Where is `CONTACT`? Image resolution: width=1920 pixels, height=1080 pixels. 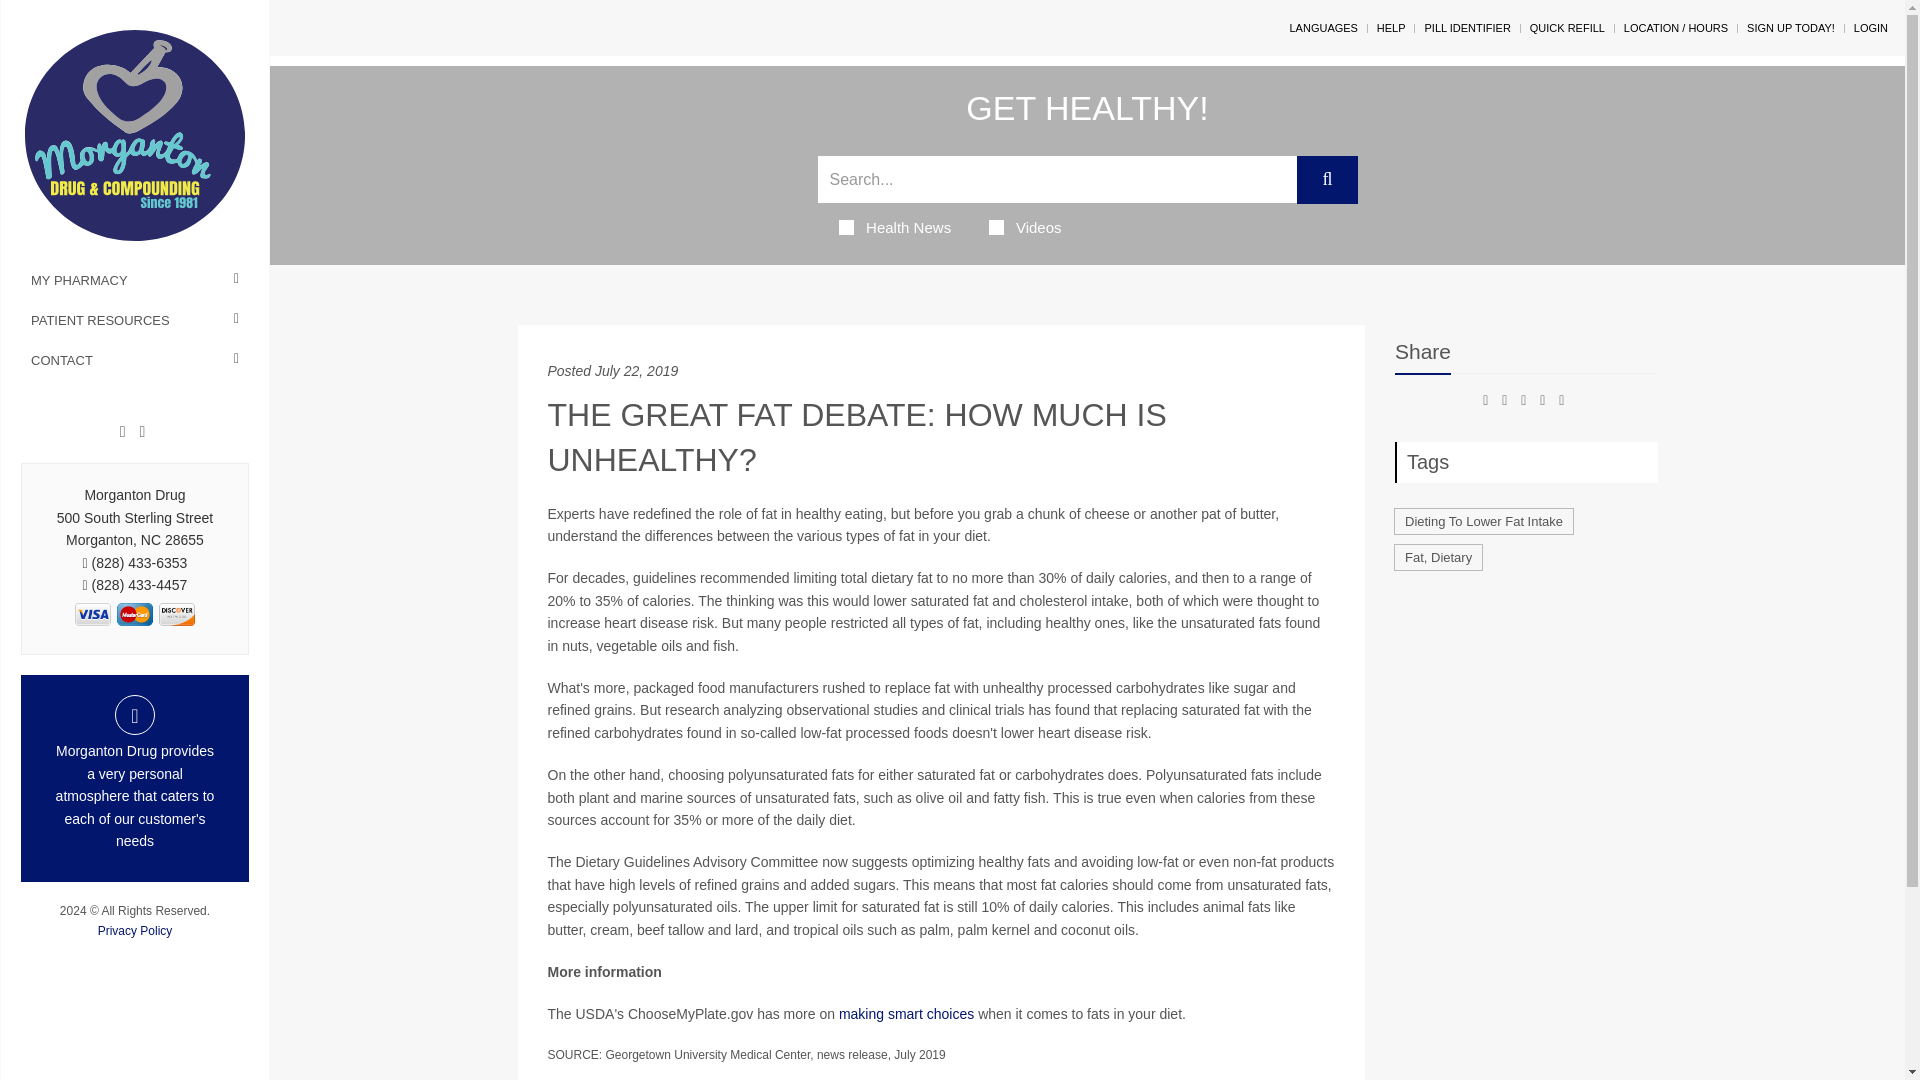
CONTACT is located at coordinates (135, 361).